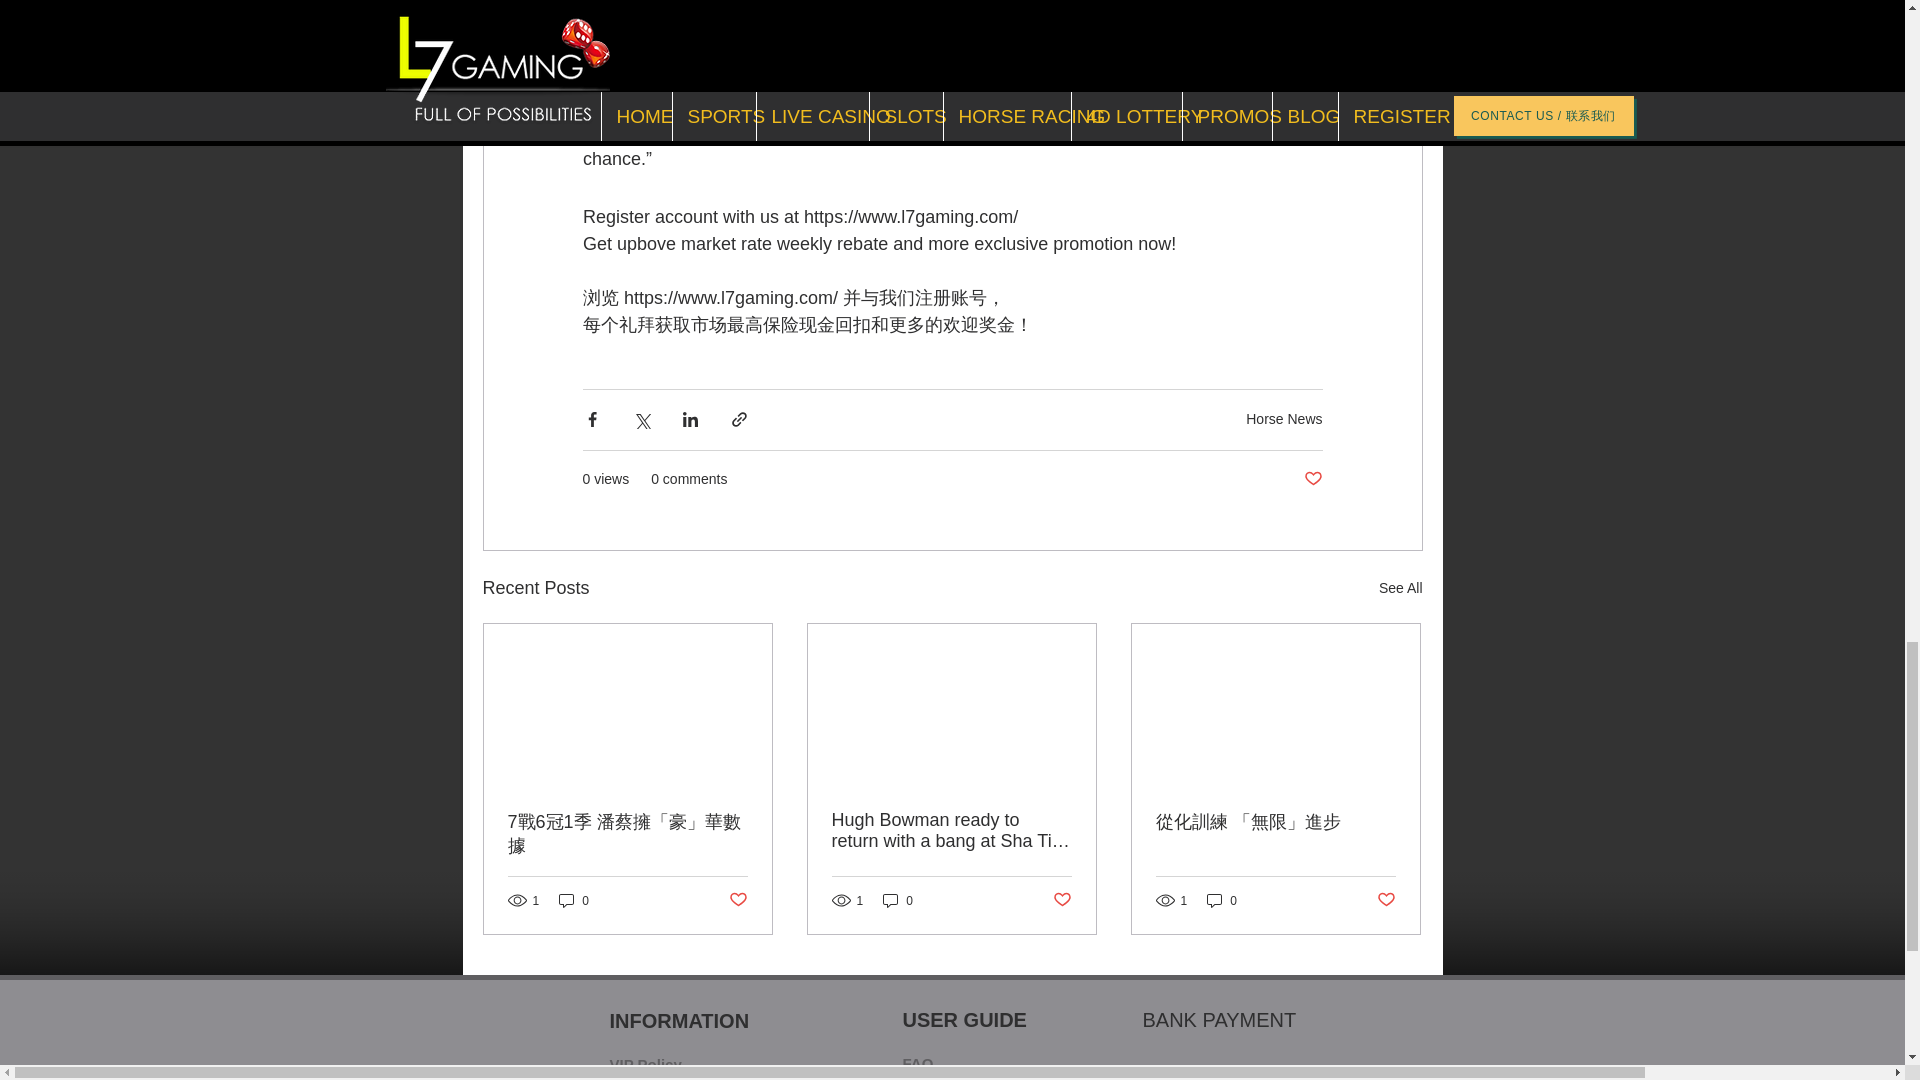 The image size is (1920, 1080). What do you see at coordinates (1340, 1074) in the screenshot?
I see `bank-hongleong.jpg` at bounding box center [1340, 1074].